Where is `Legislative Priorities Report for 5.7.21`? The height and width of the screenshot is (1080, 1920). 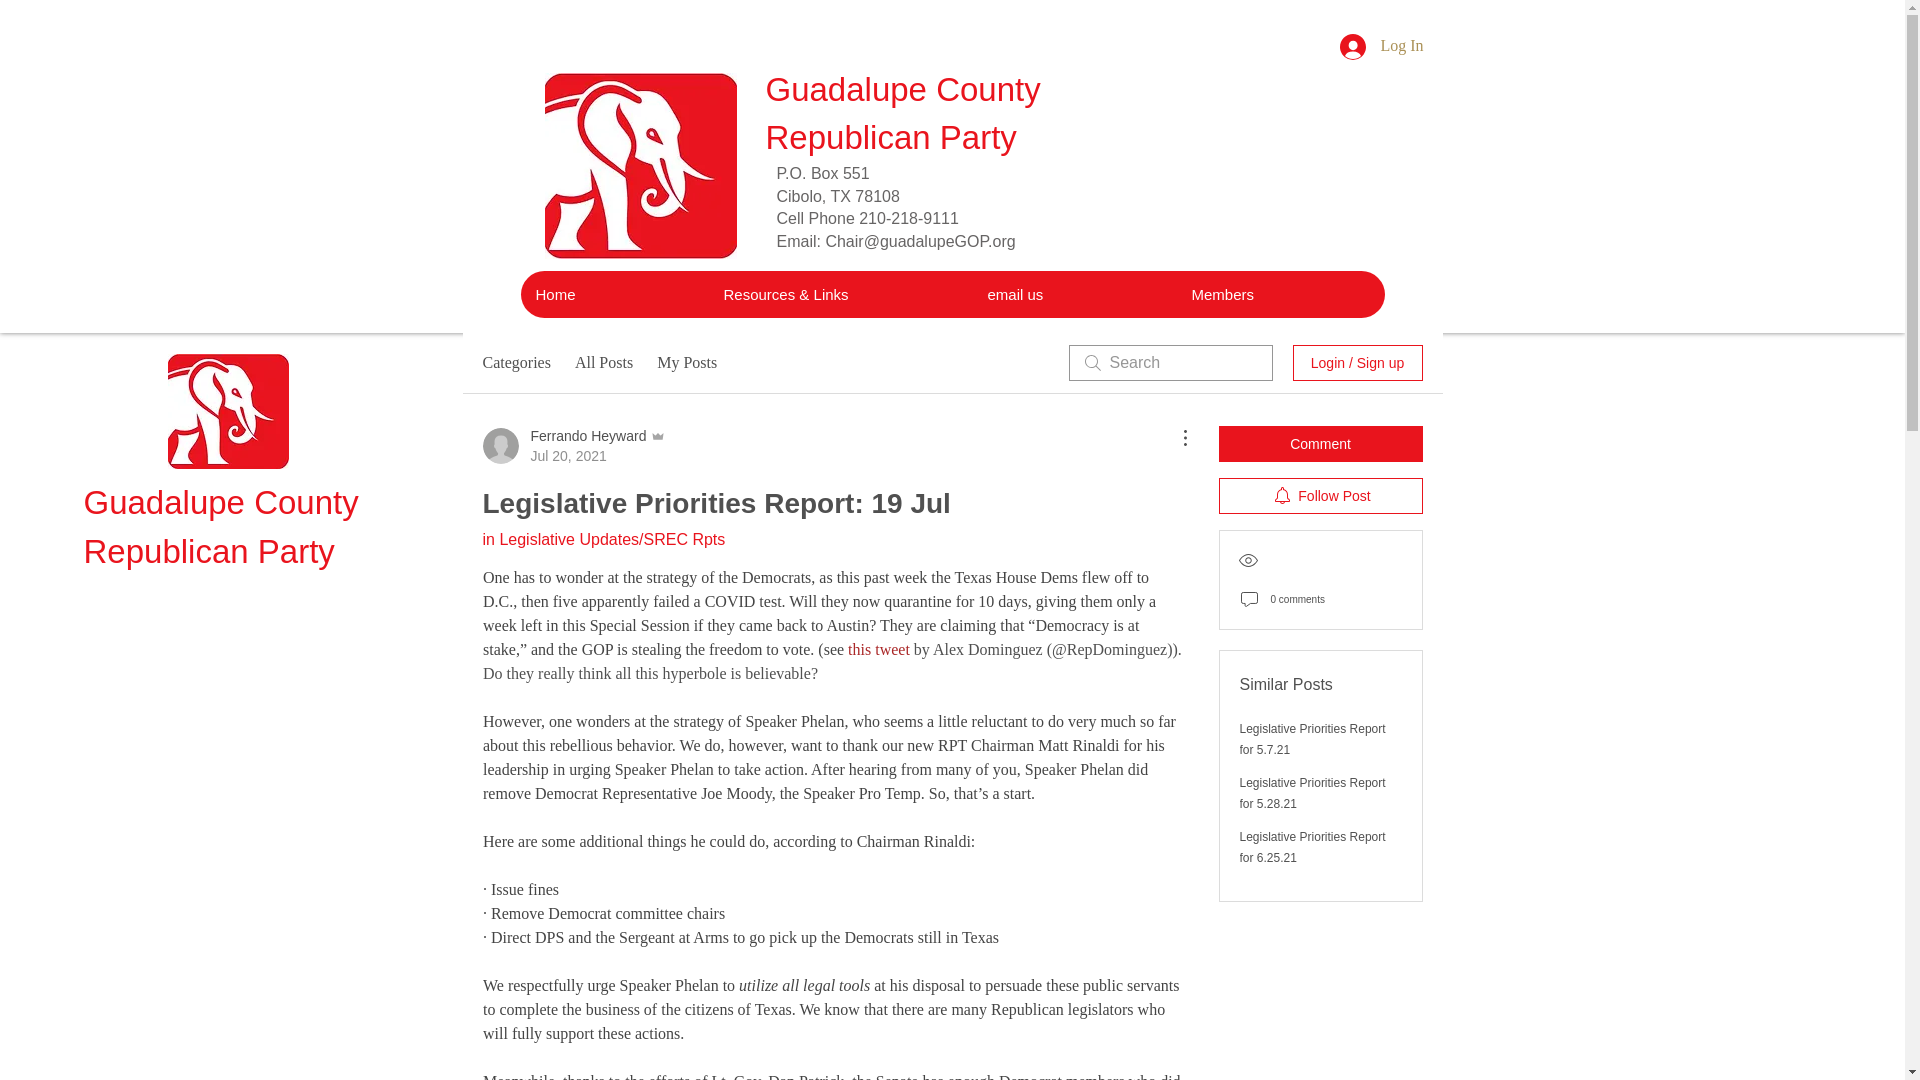
Legislative Priorities Report for 5.7.21 is located at coordinates (228, 411).